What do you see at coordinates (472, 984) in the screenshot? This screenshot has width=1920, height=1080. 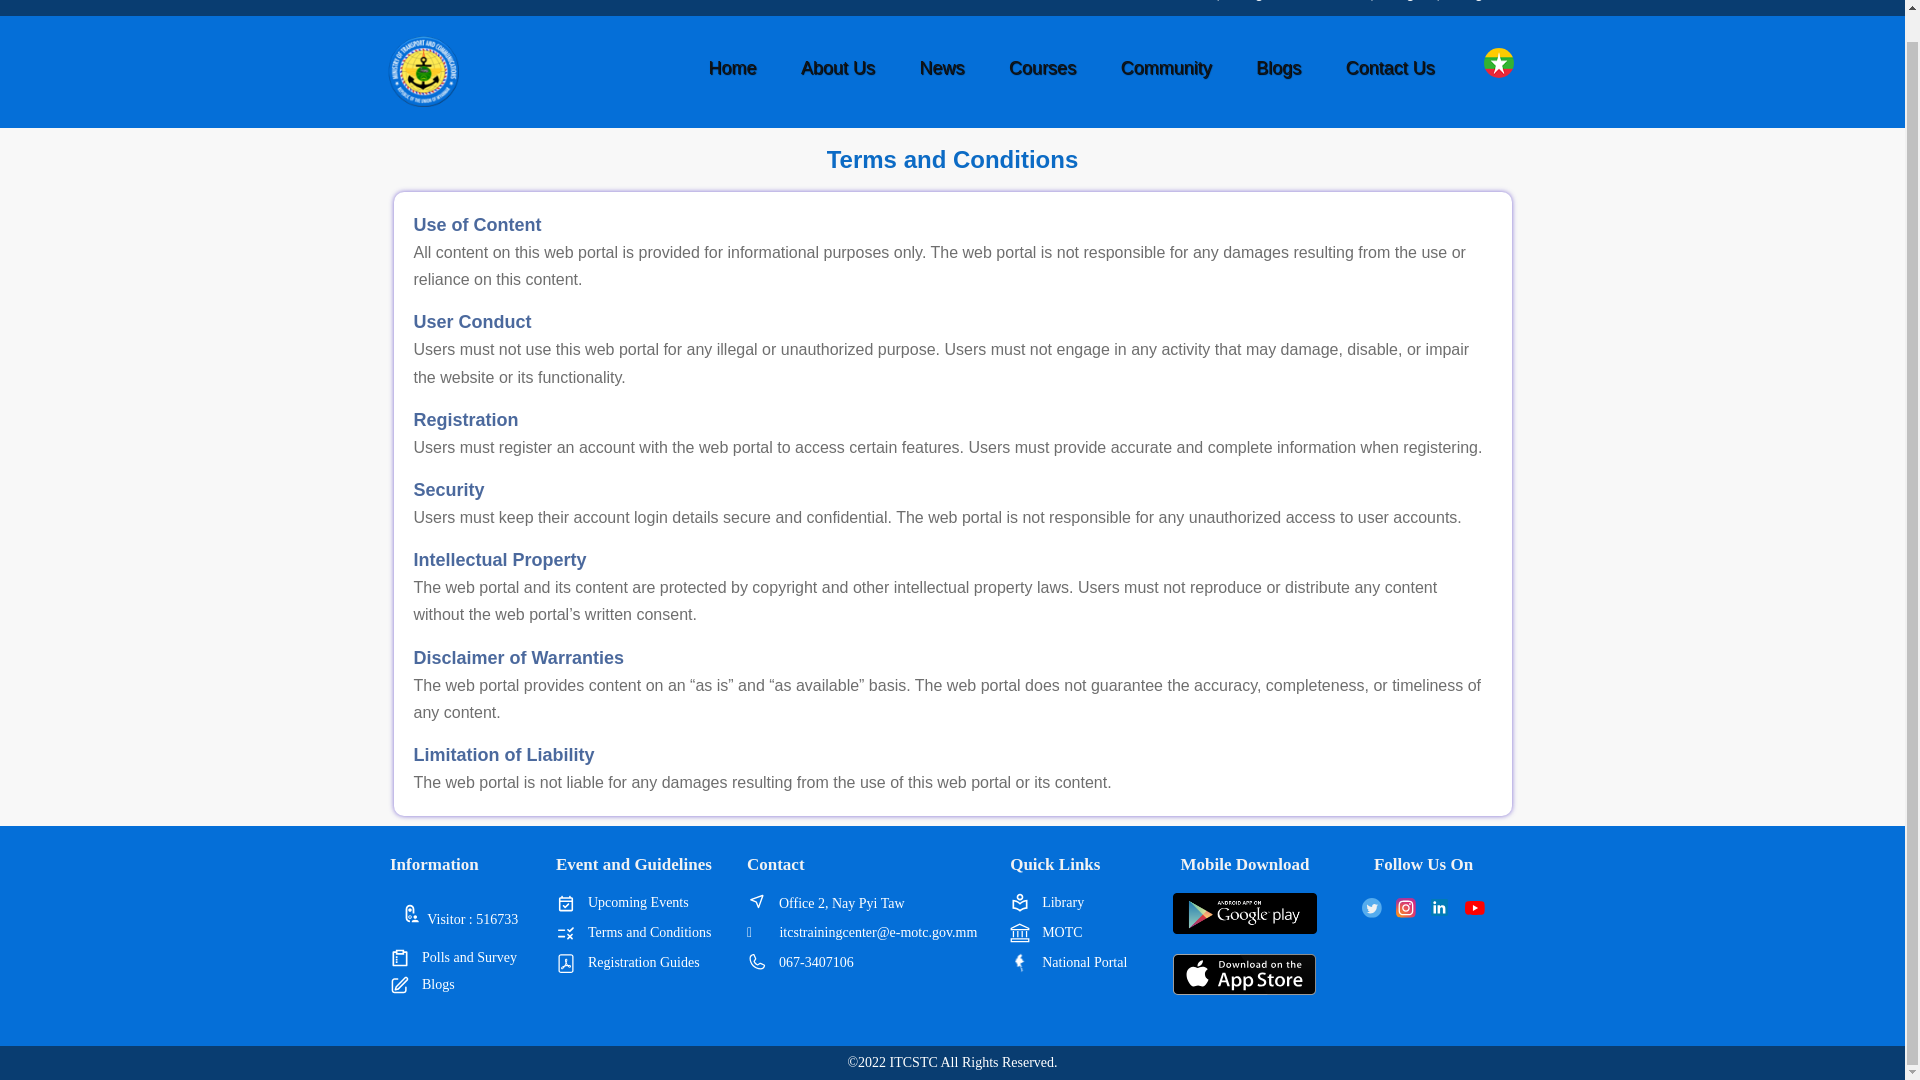 I see `Blogs` at bounding box center [472, 984].